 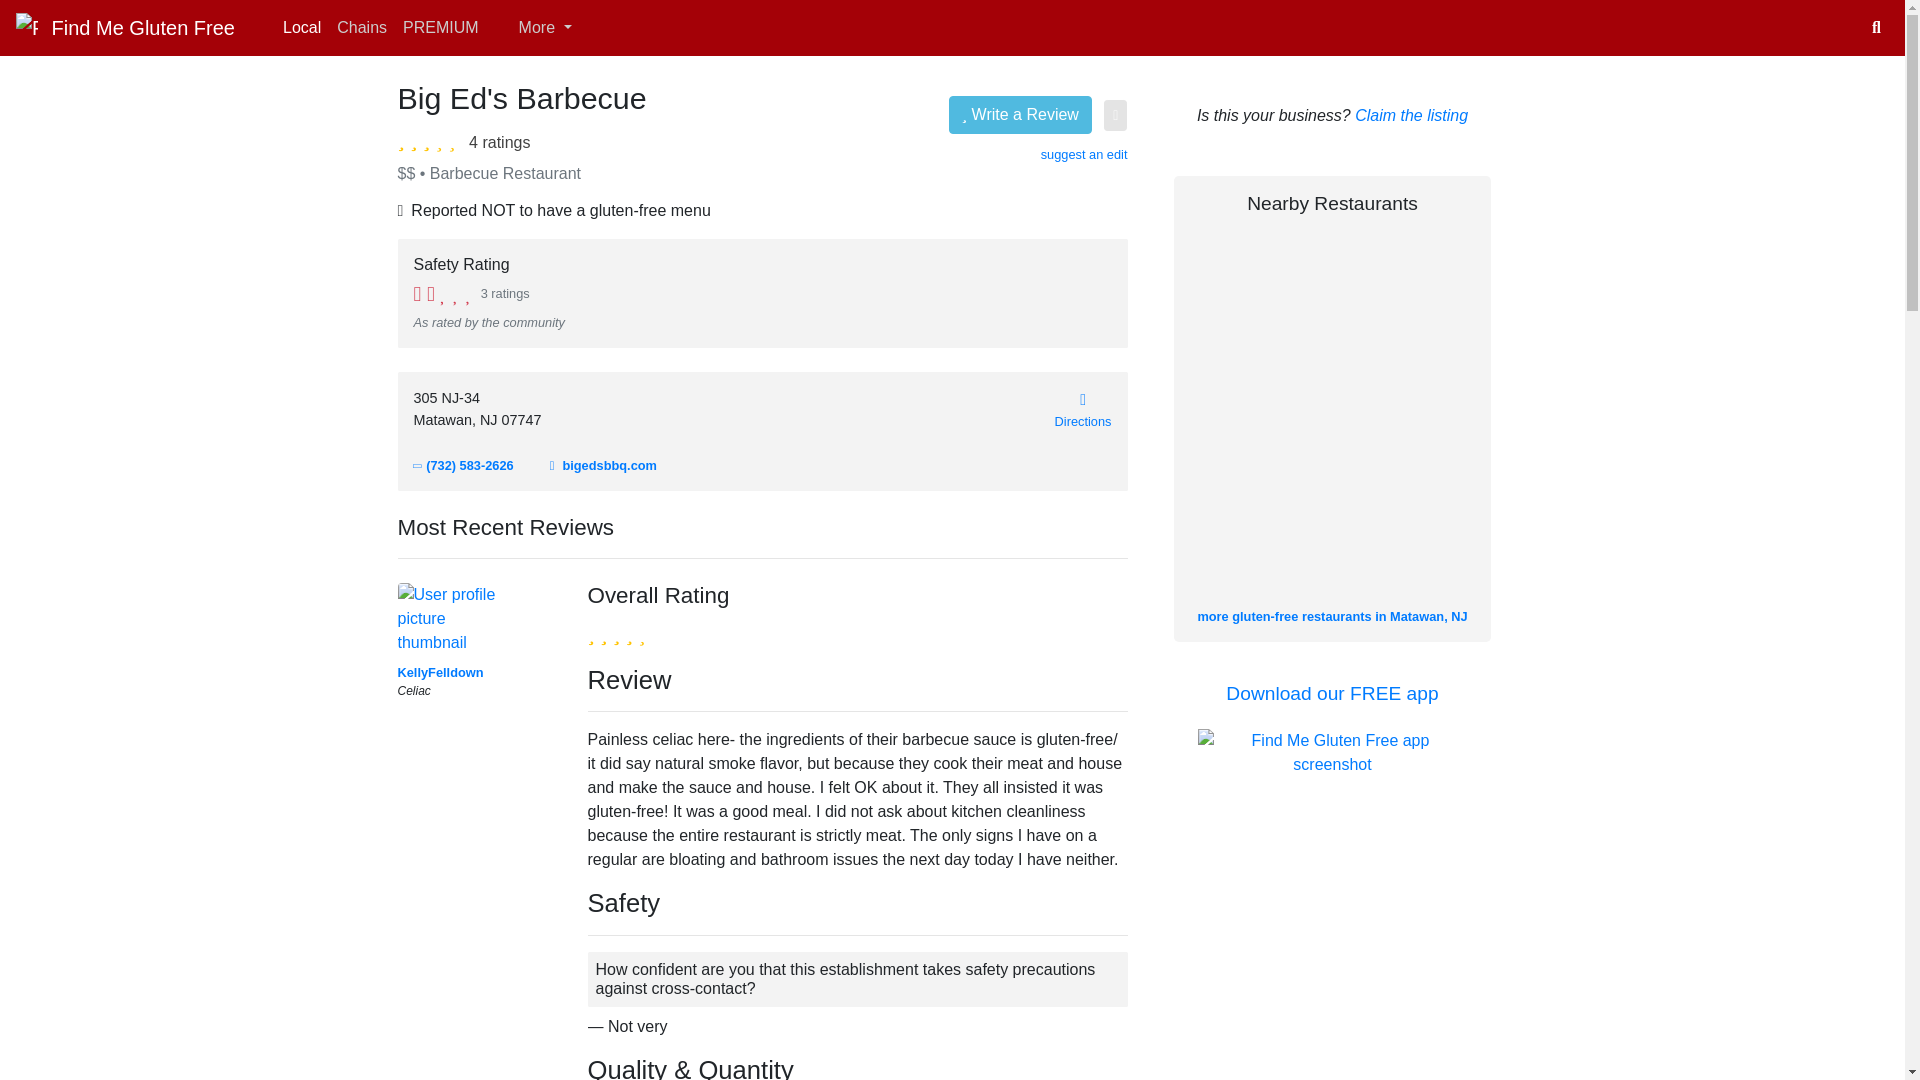 What do you see at coordinates (1332, 693) in the screenshot?
I see `Download our FREE app` at bounding box center [1332, 693].